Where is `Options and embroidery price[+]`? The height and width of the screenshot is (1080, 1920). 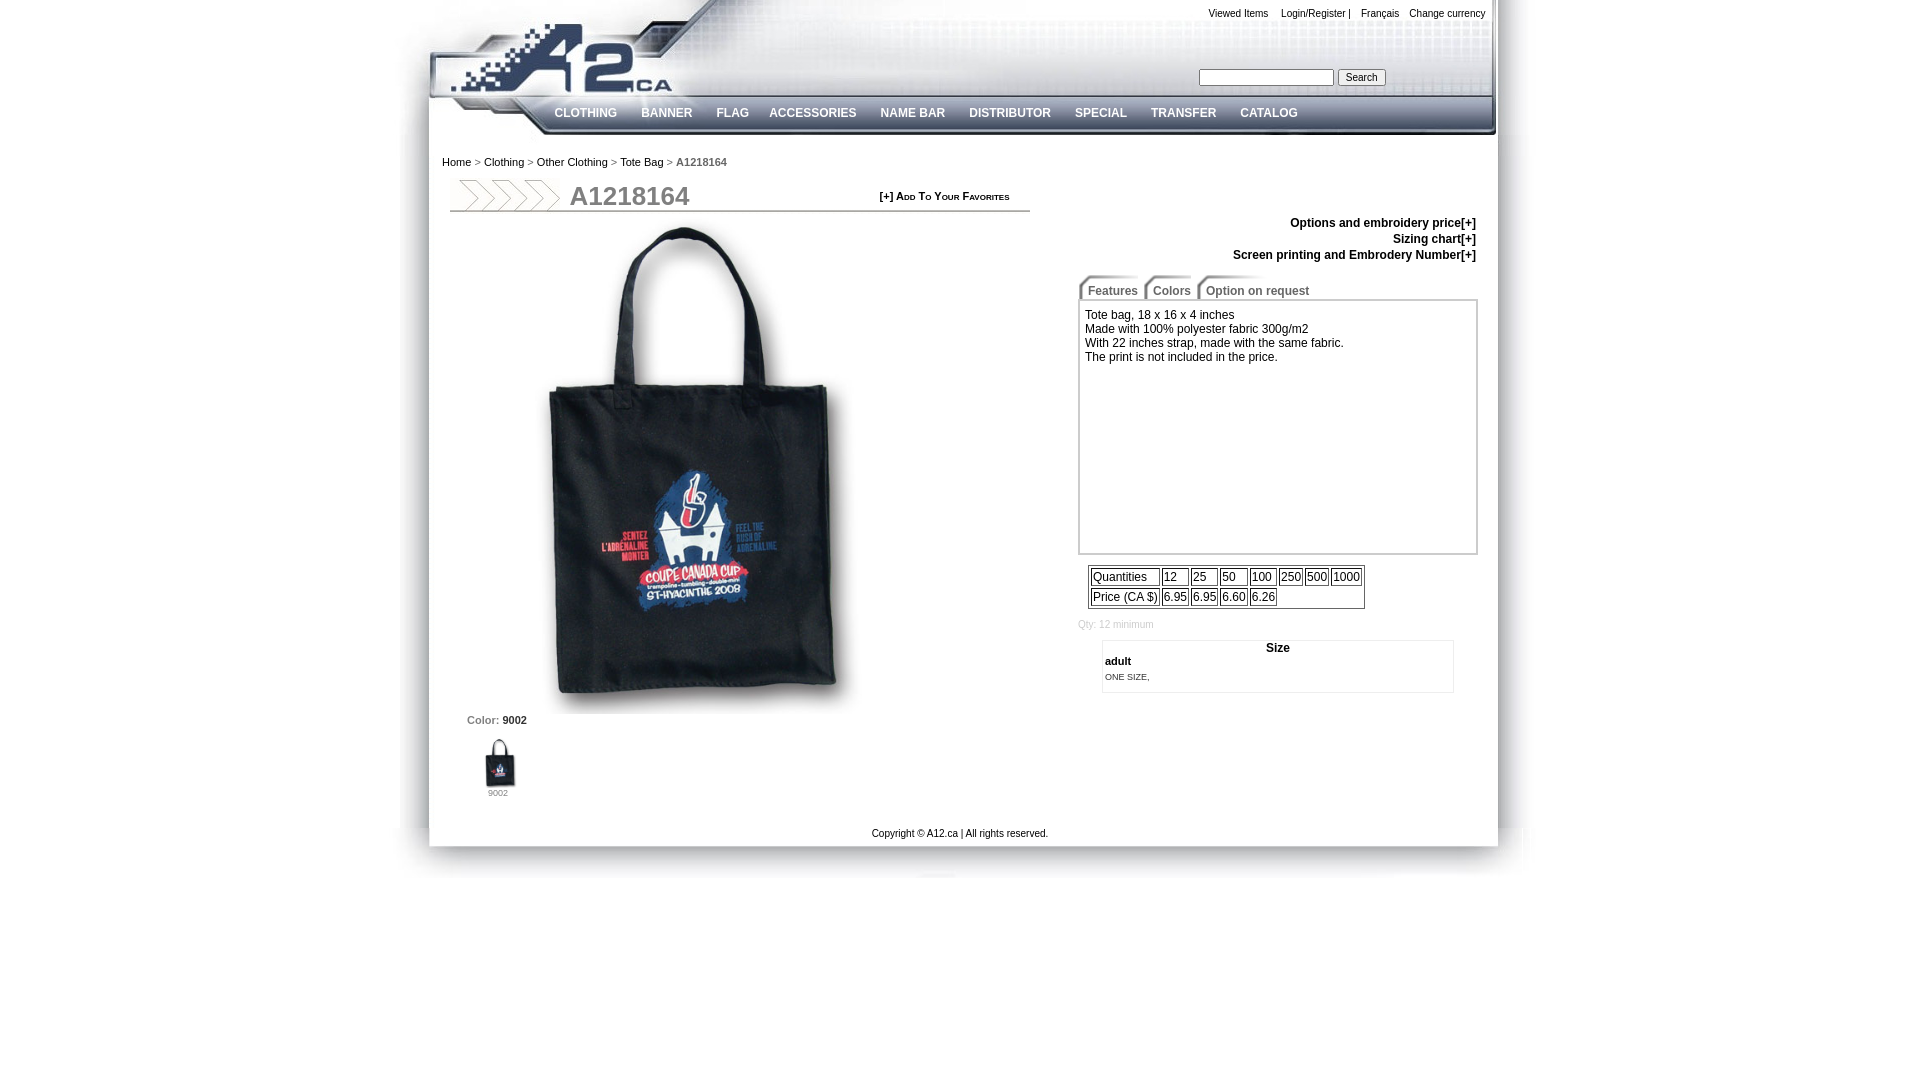 Options and embroidery price[+] is located at coordinates (1383, 223).